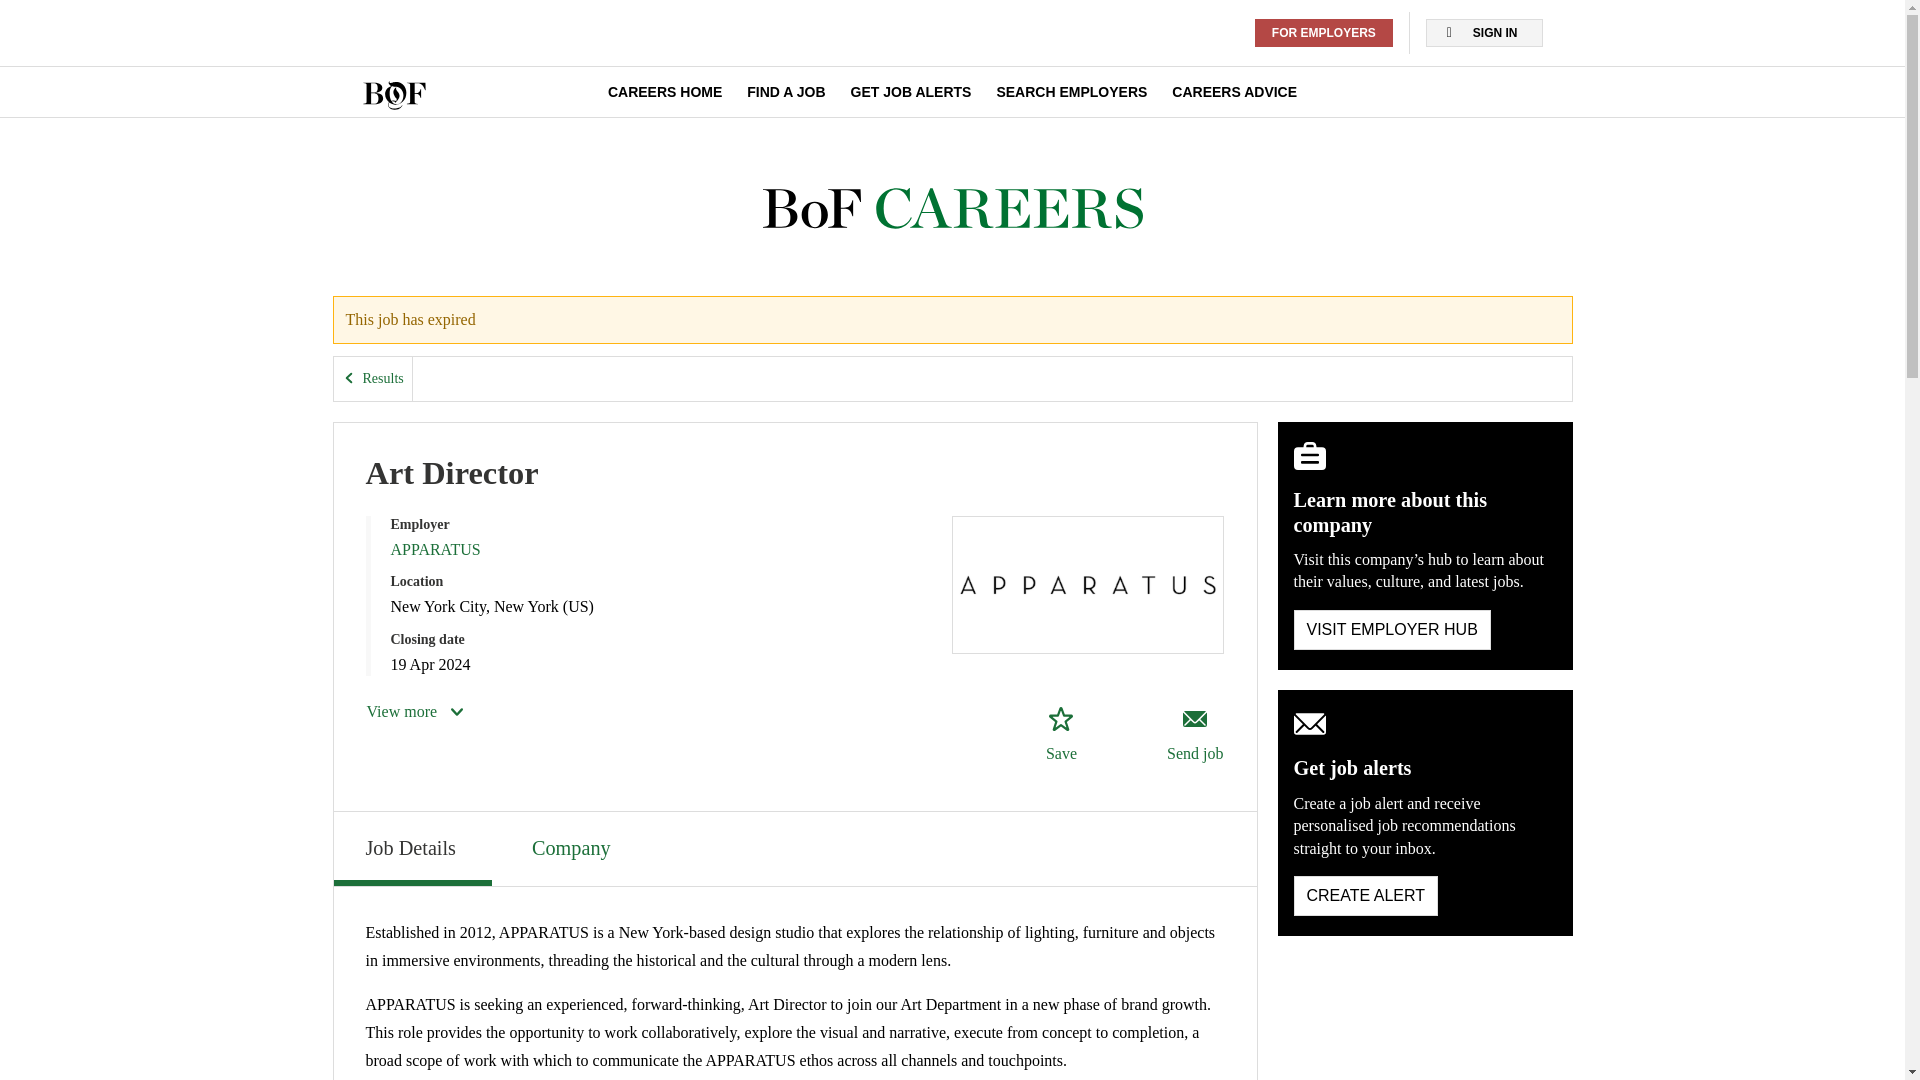 This screenshot has width=1920, height=1080. What do you see at coordinates (1324, 33) in the screenshot?
I see `FOR EMPLOYERS` at bounding box center [1324, 33].